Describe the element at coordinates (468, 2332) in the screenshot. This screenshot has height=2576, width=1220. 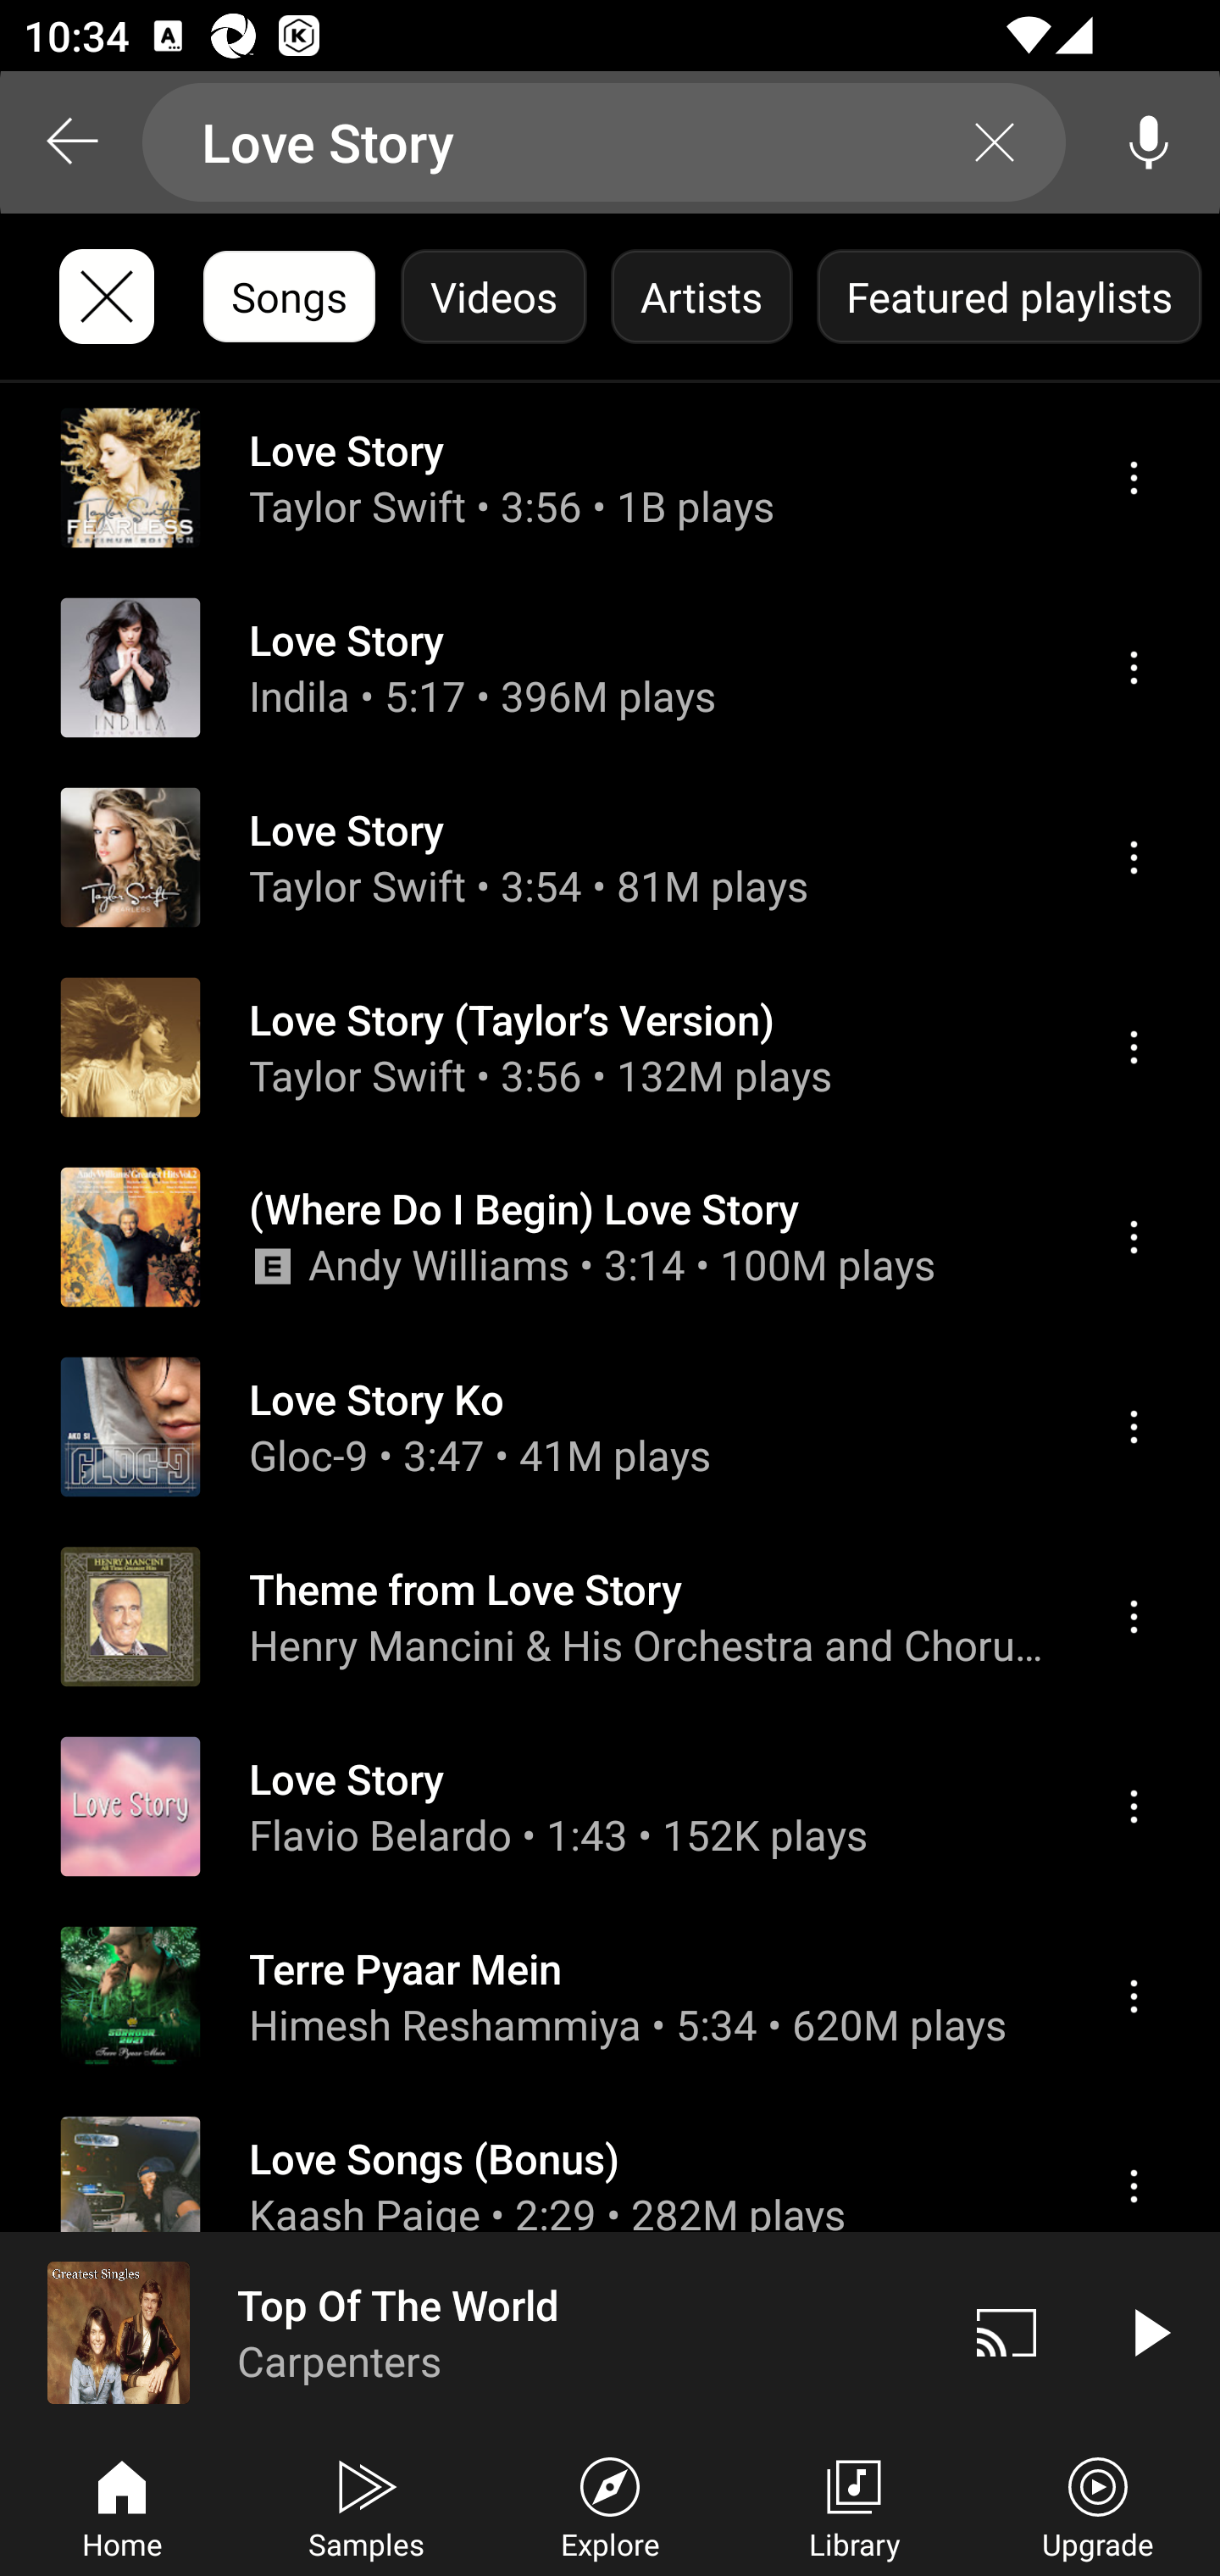
I see `Top Of The World Carpenters` at that location.